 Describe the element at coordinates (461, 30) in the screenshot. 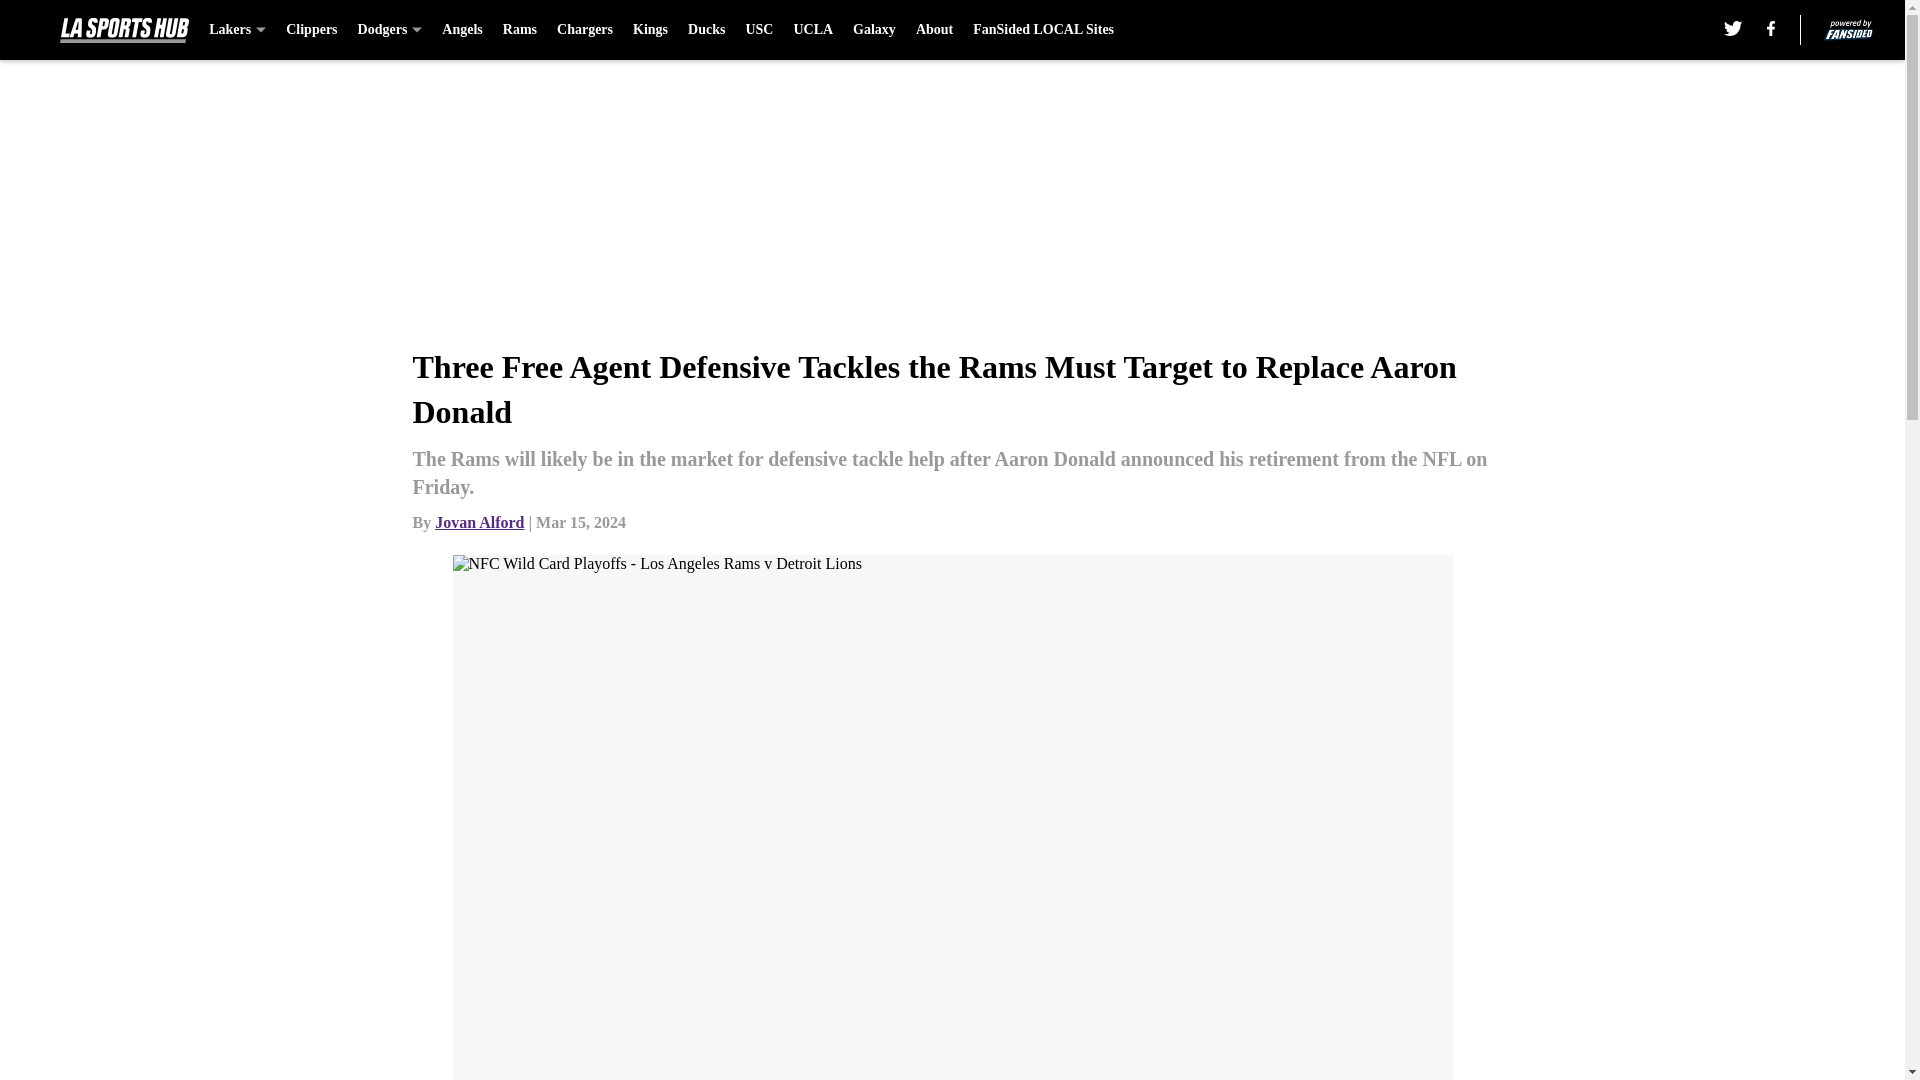

I see `Angels` at that location.